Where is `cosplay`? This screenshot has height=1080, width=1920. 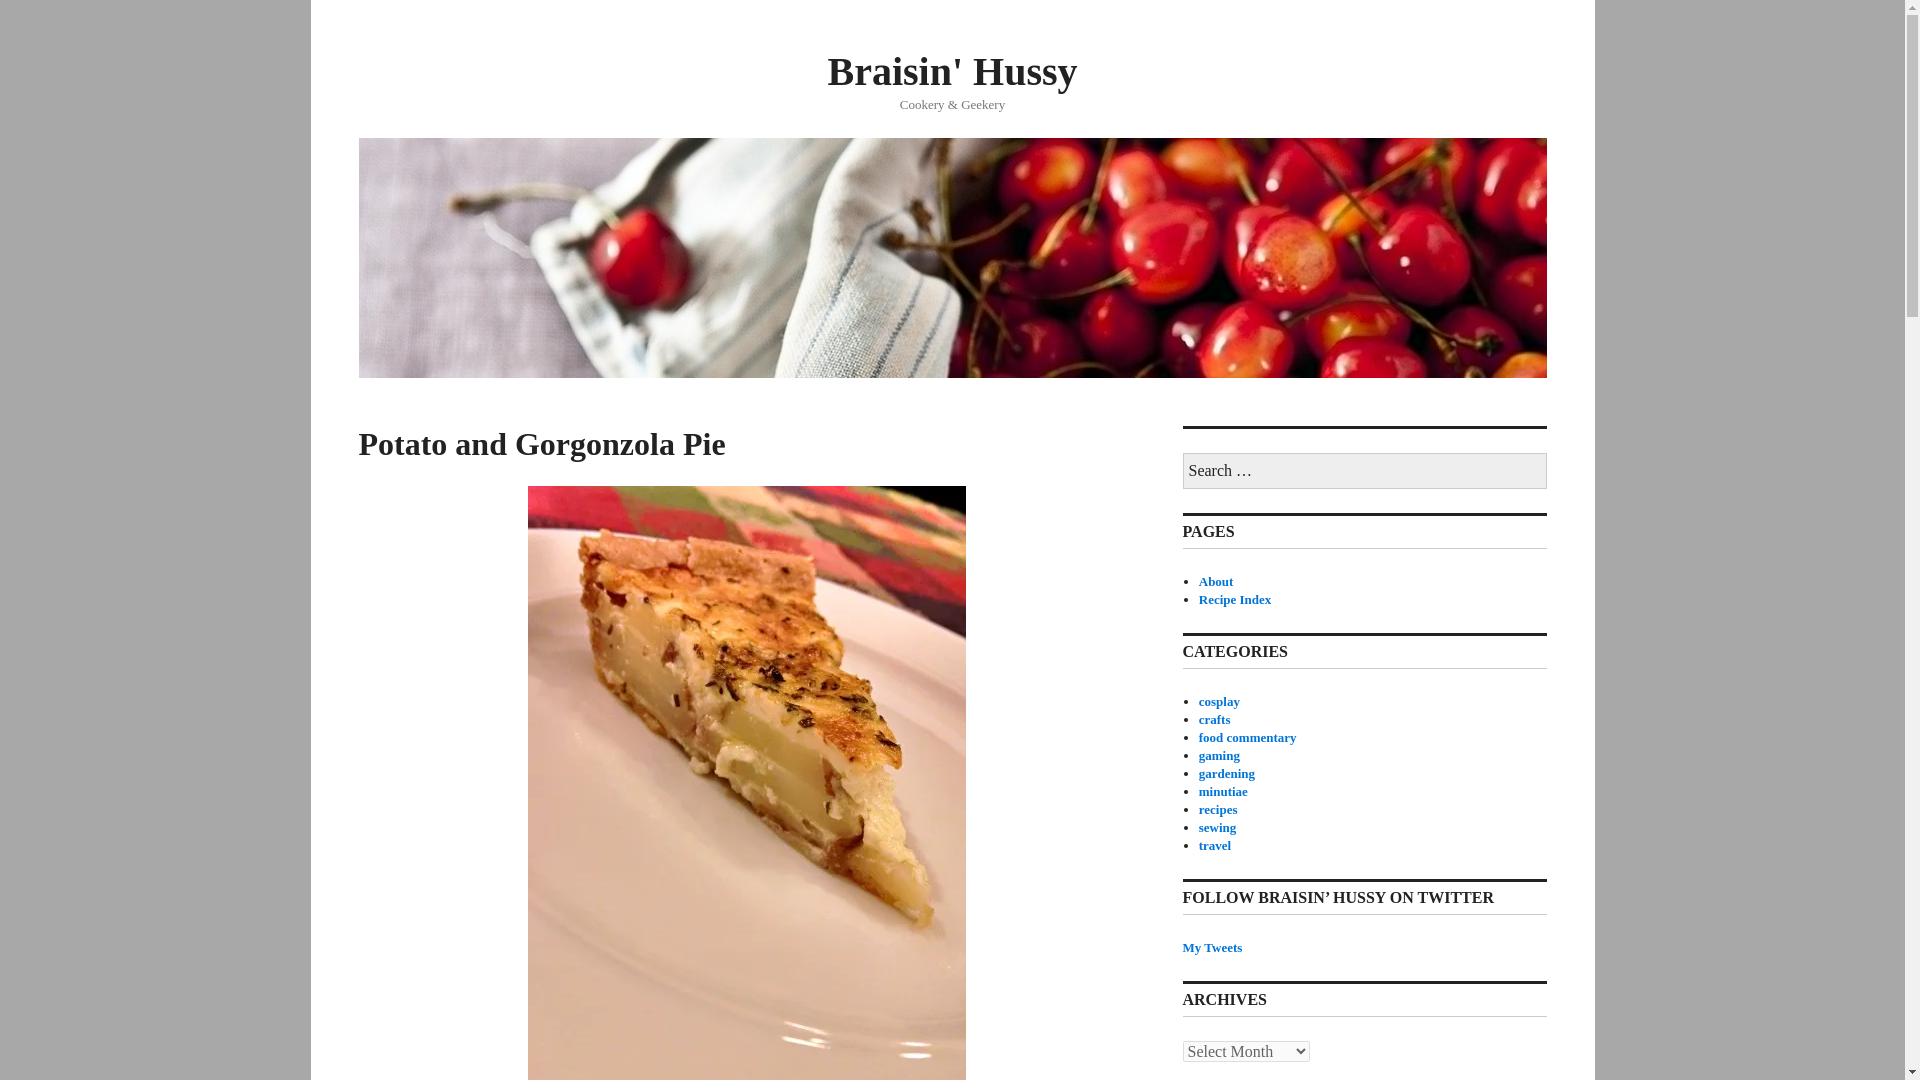
cosplay is located at coordinates (1219, 701).